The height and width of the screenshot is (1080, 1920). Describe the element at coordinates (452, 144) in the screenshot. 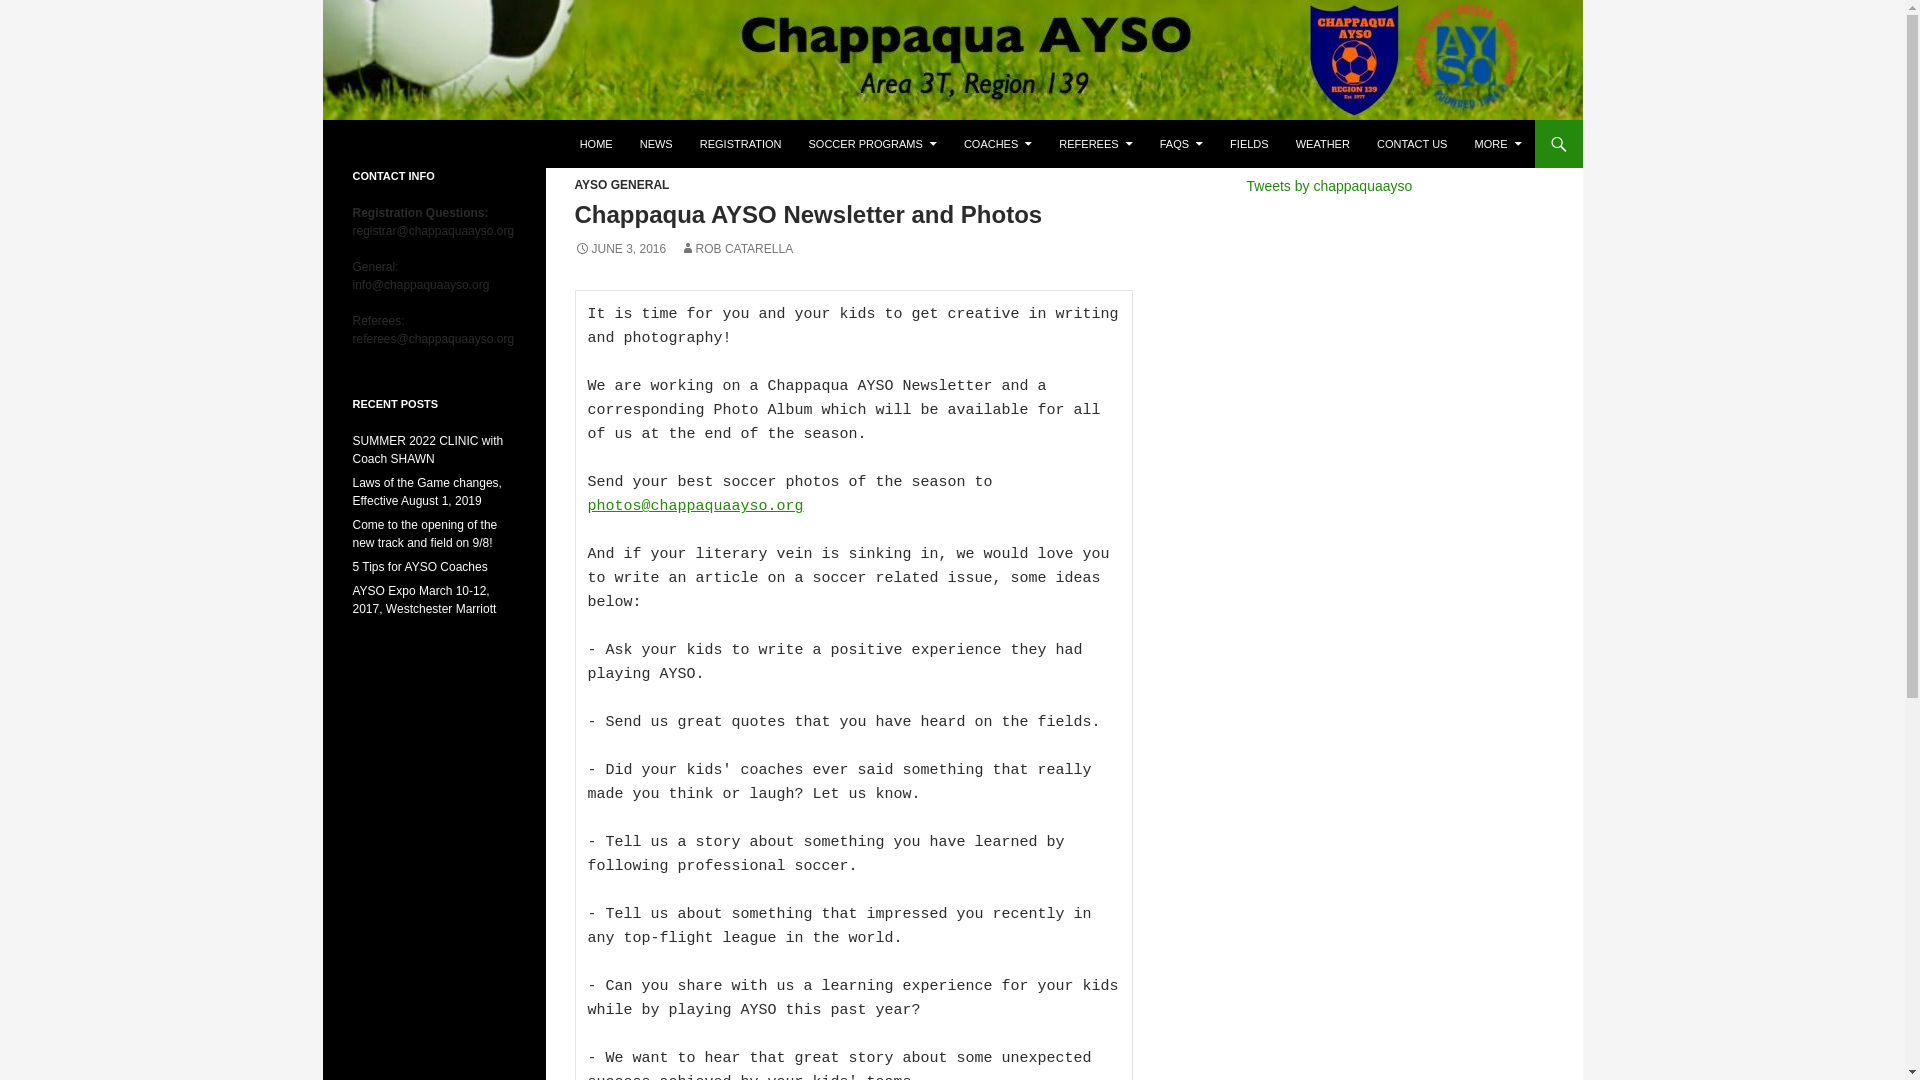

I see `Chappaqua AYSO` at that location.